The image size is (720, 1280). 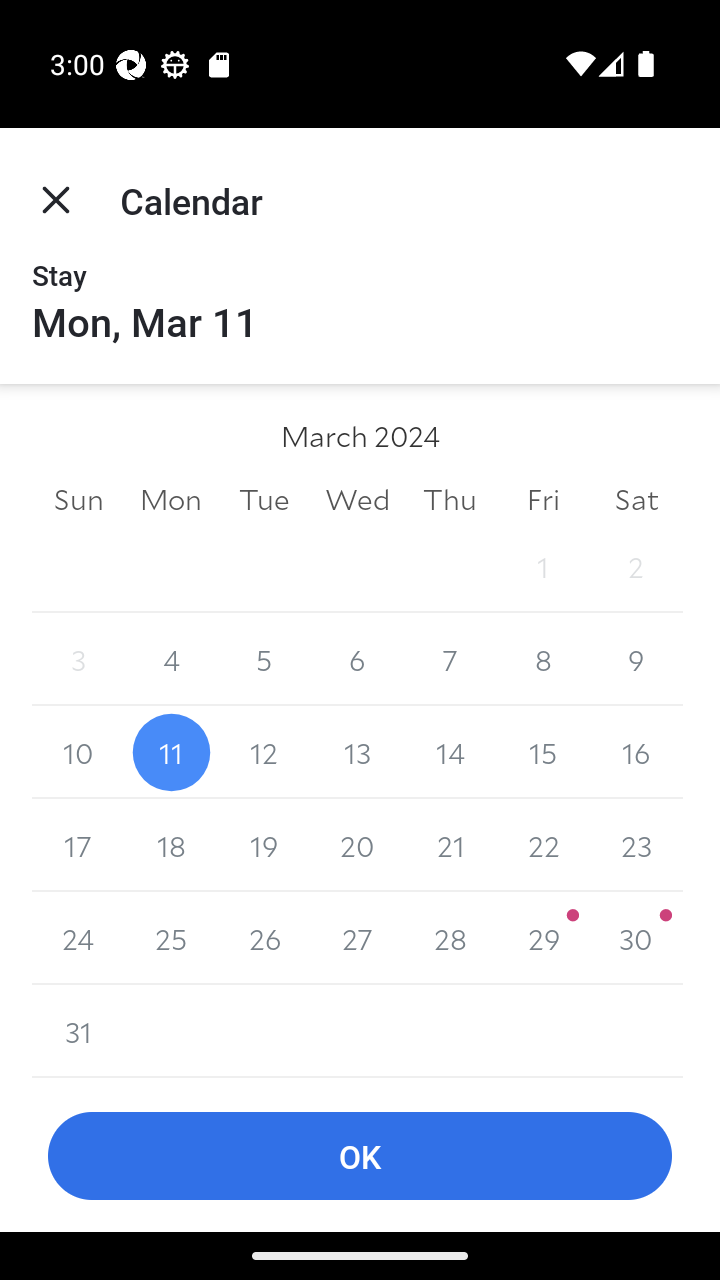 I want to click on 8 8 March 2024, so click(x=542, y=660).